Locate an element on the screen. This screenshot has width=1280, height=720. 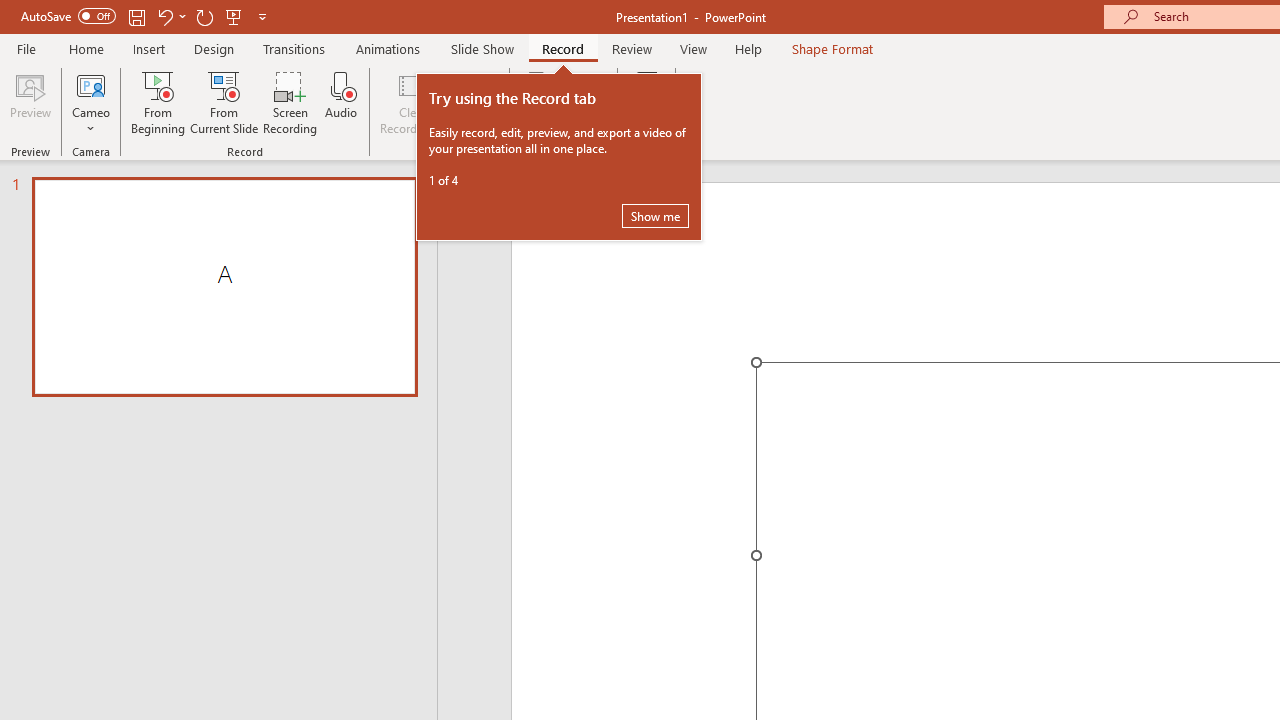
From Beginning... is located at coordinates (158, 102).